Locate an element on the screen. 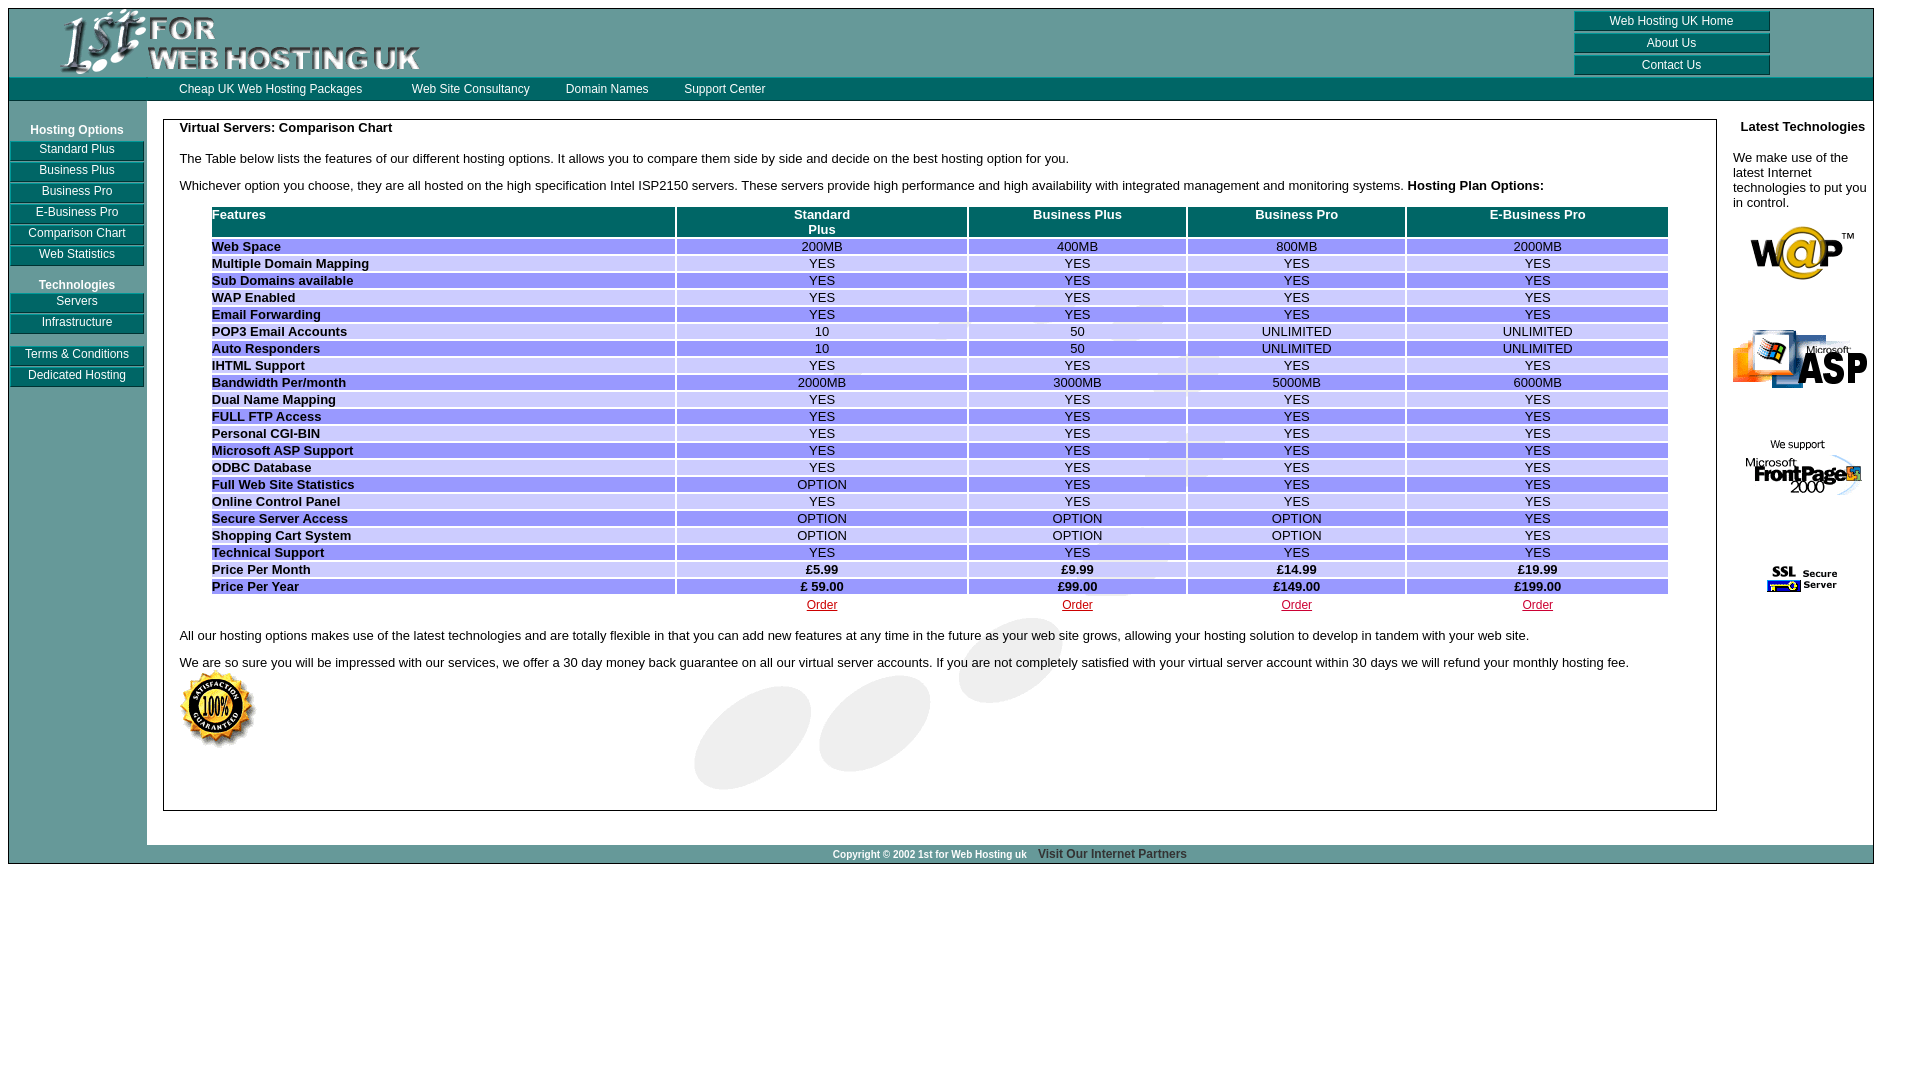 The image size is (1920, 1080). Domain Names is located at coordinates (608, 89).